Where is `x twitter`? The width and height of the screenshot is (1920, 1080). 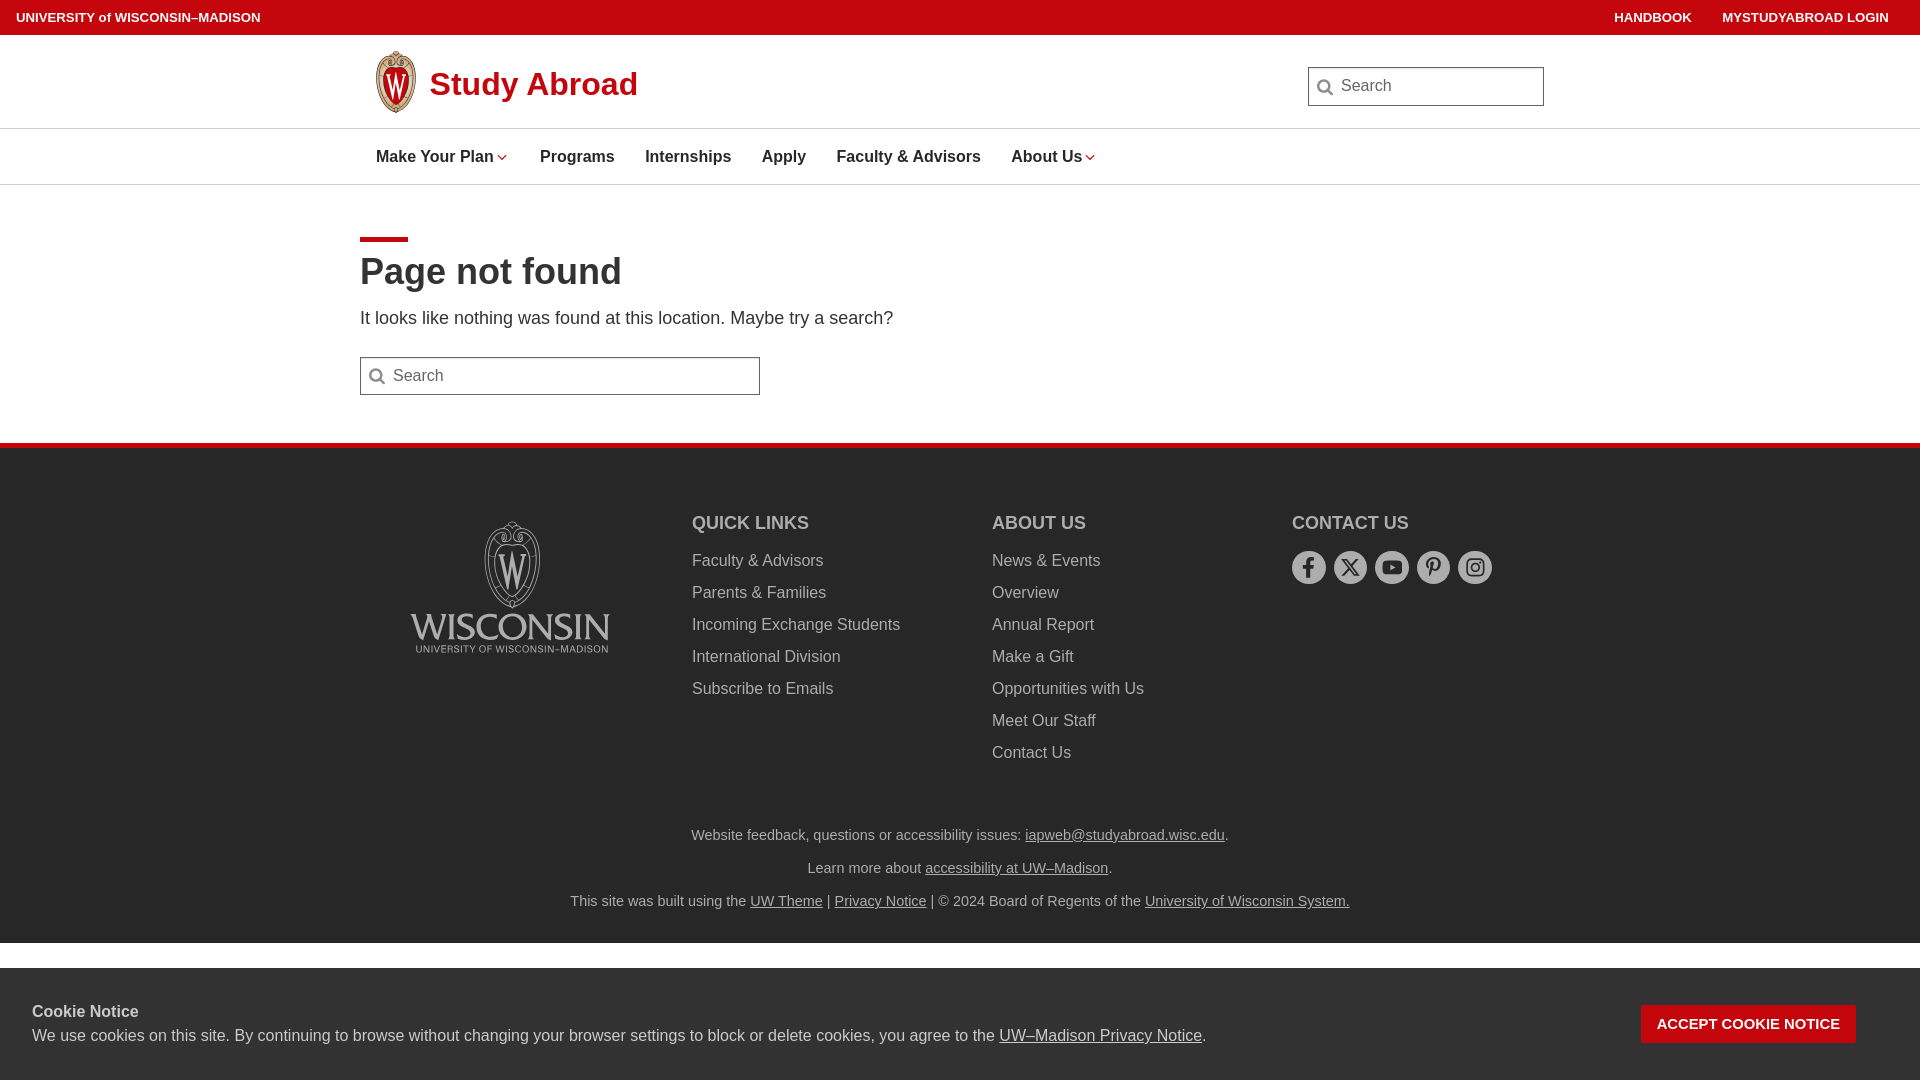 x twitter is located at coordinates (1350, 567).